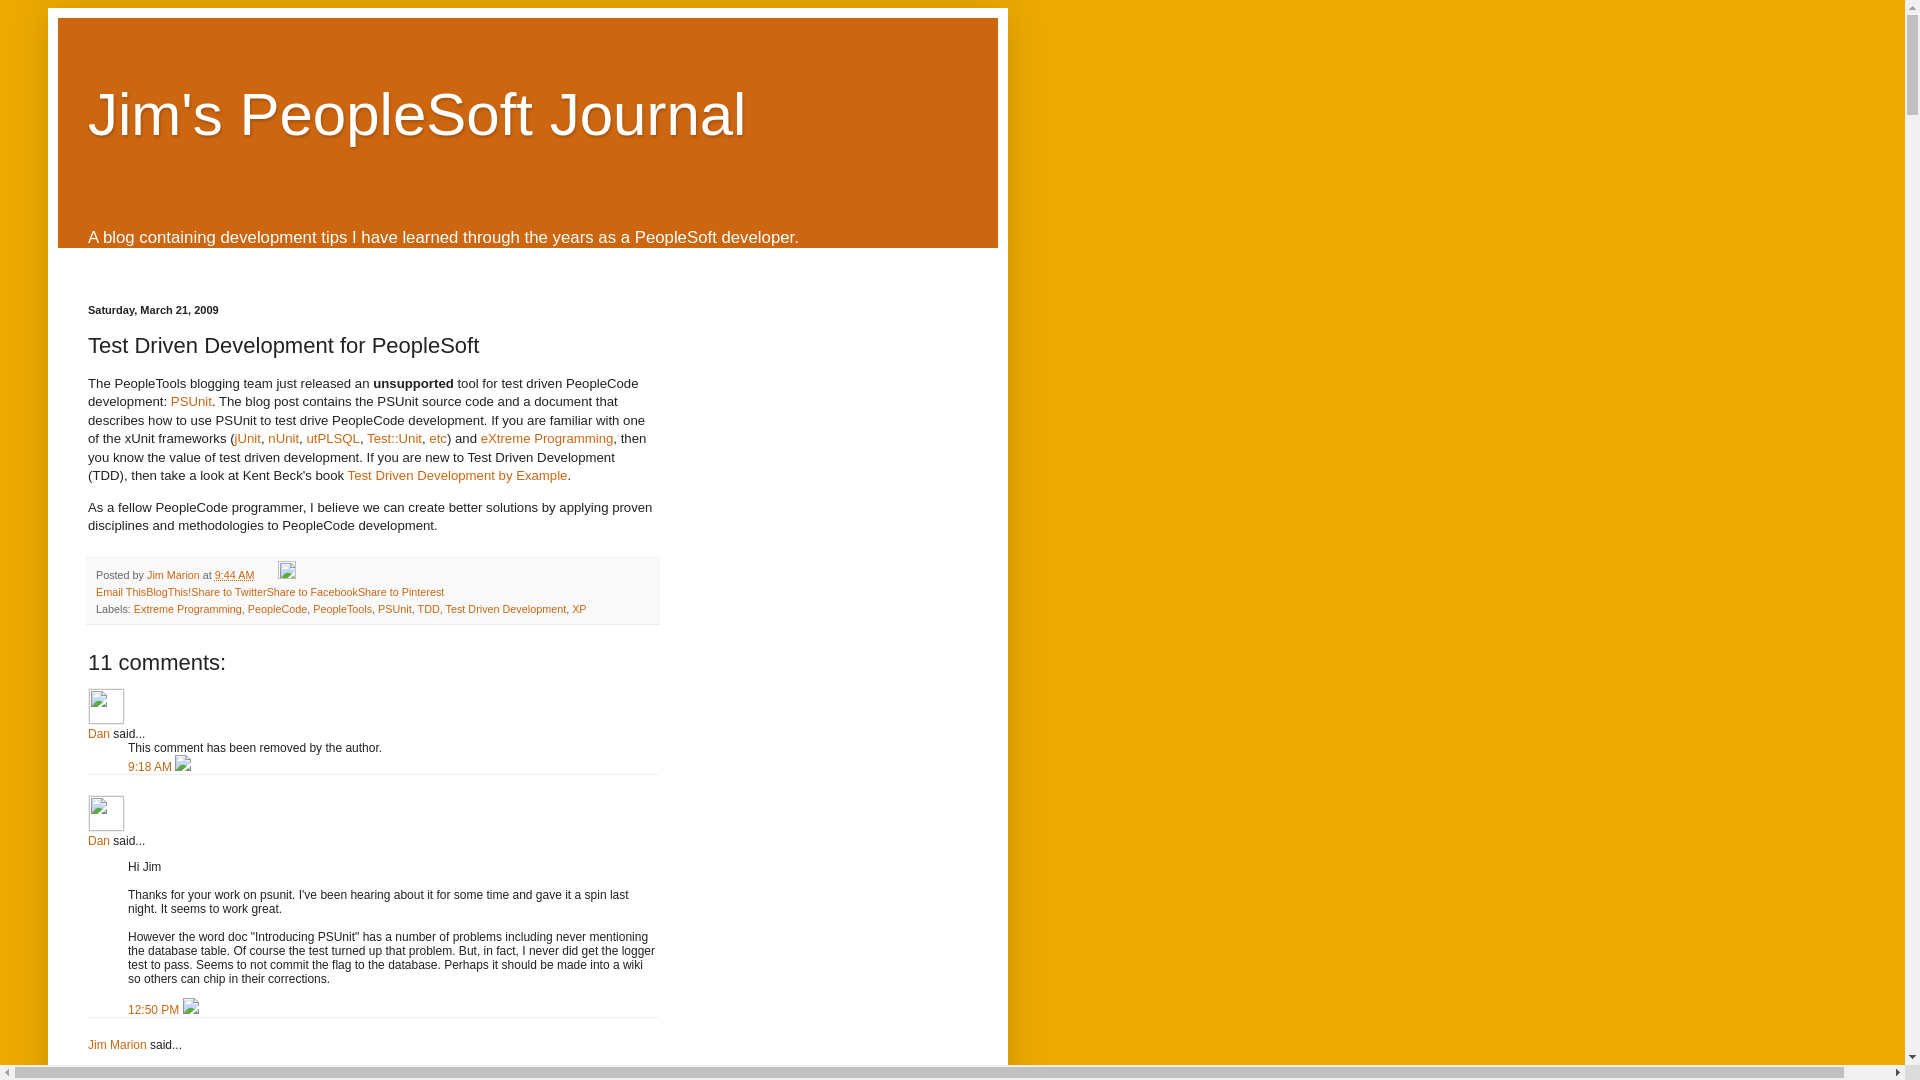  What do you see at coordinates (395, 608) in the screenshot?
I see `PSUnit` at bounding box center [395, 608].